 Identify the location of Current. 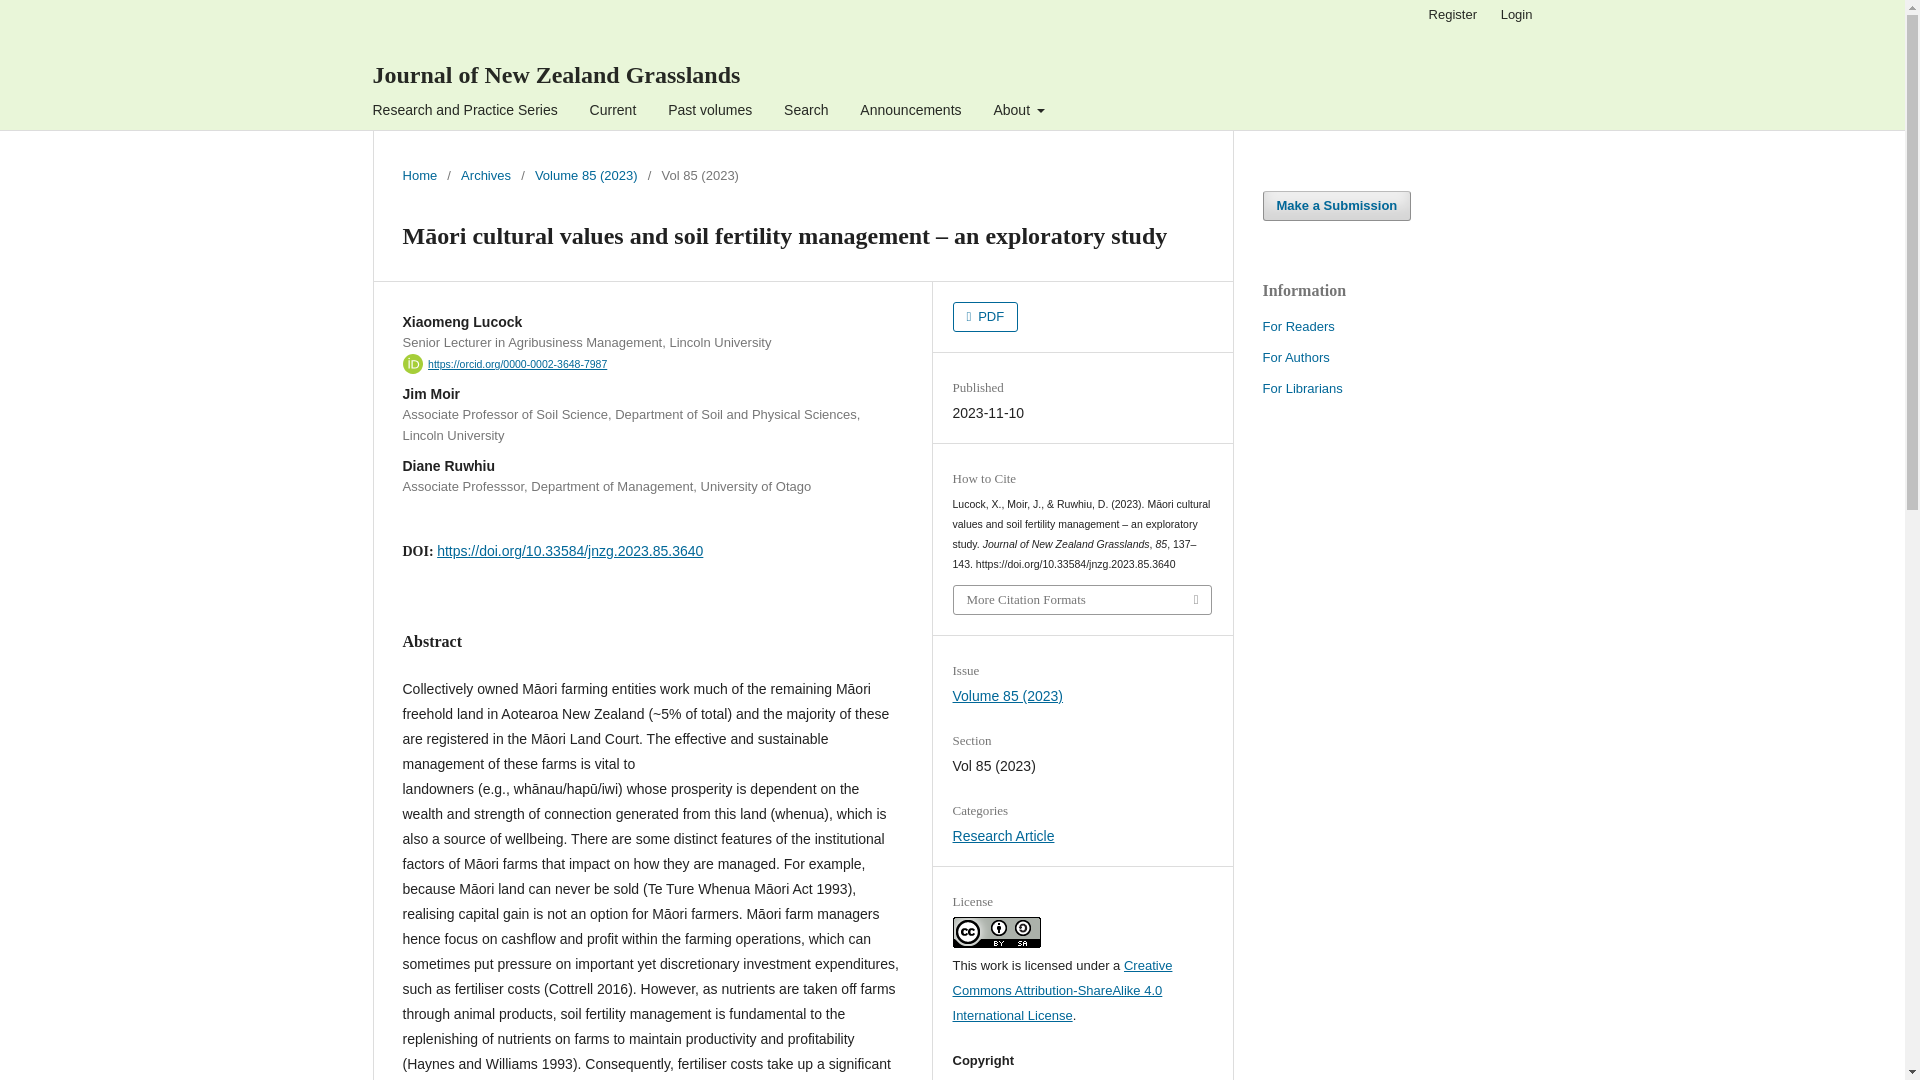
(613, 112).